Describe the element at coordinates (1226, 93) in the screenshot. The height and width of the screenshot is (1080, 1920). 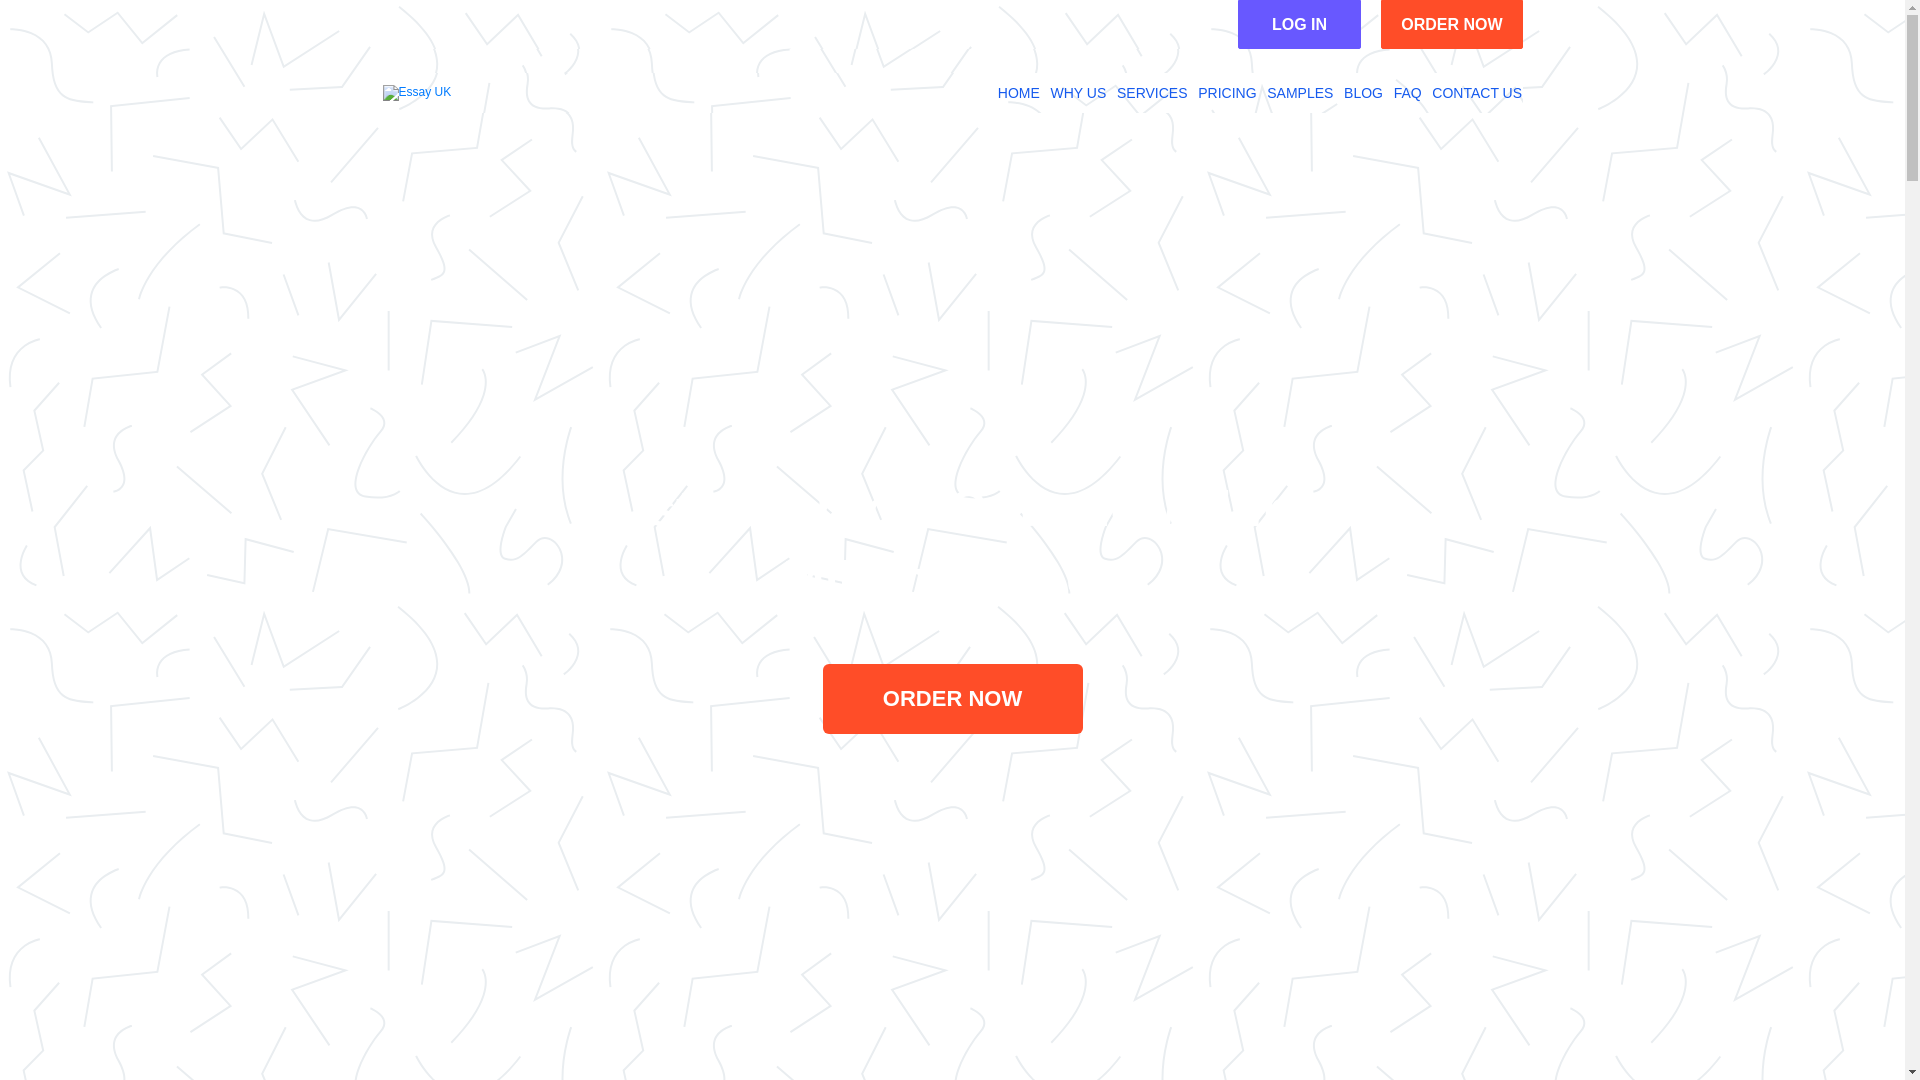
I see `PRICING` at that location.